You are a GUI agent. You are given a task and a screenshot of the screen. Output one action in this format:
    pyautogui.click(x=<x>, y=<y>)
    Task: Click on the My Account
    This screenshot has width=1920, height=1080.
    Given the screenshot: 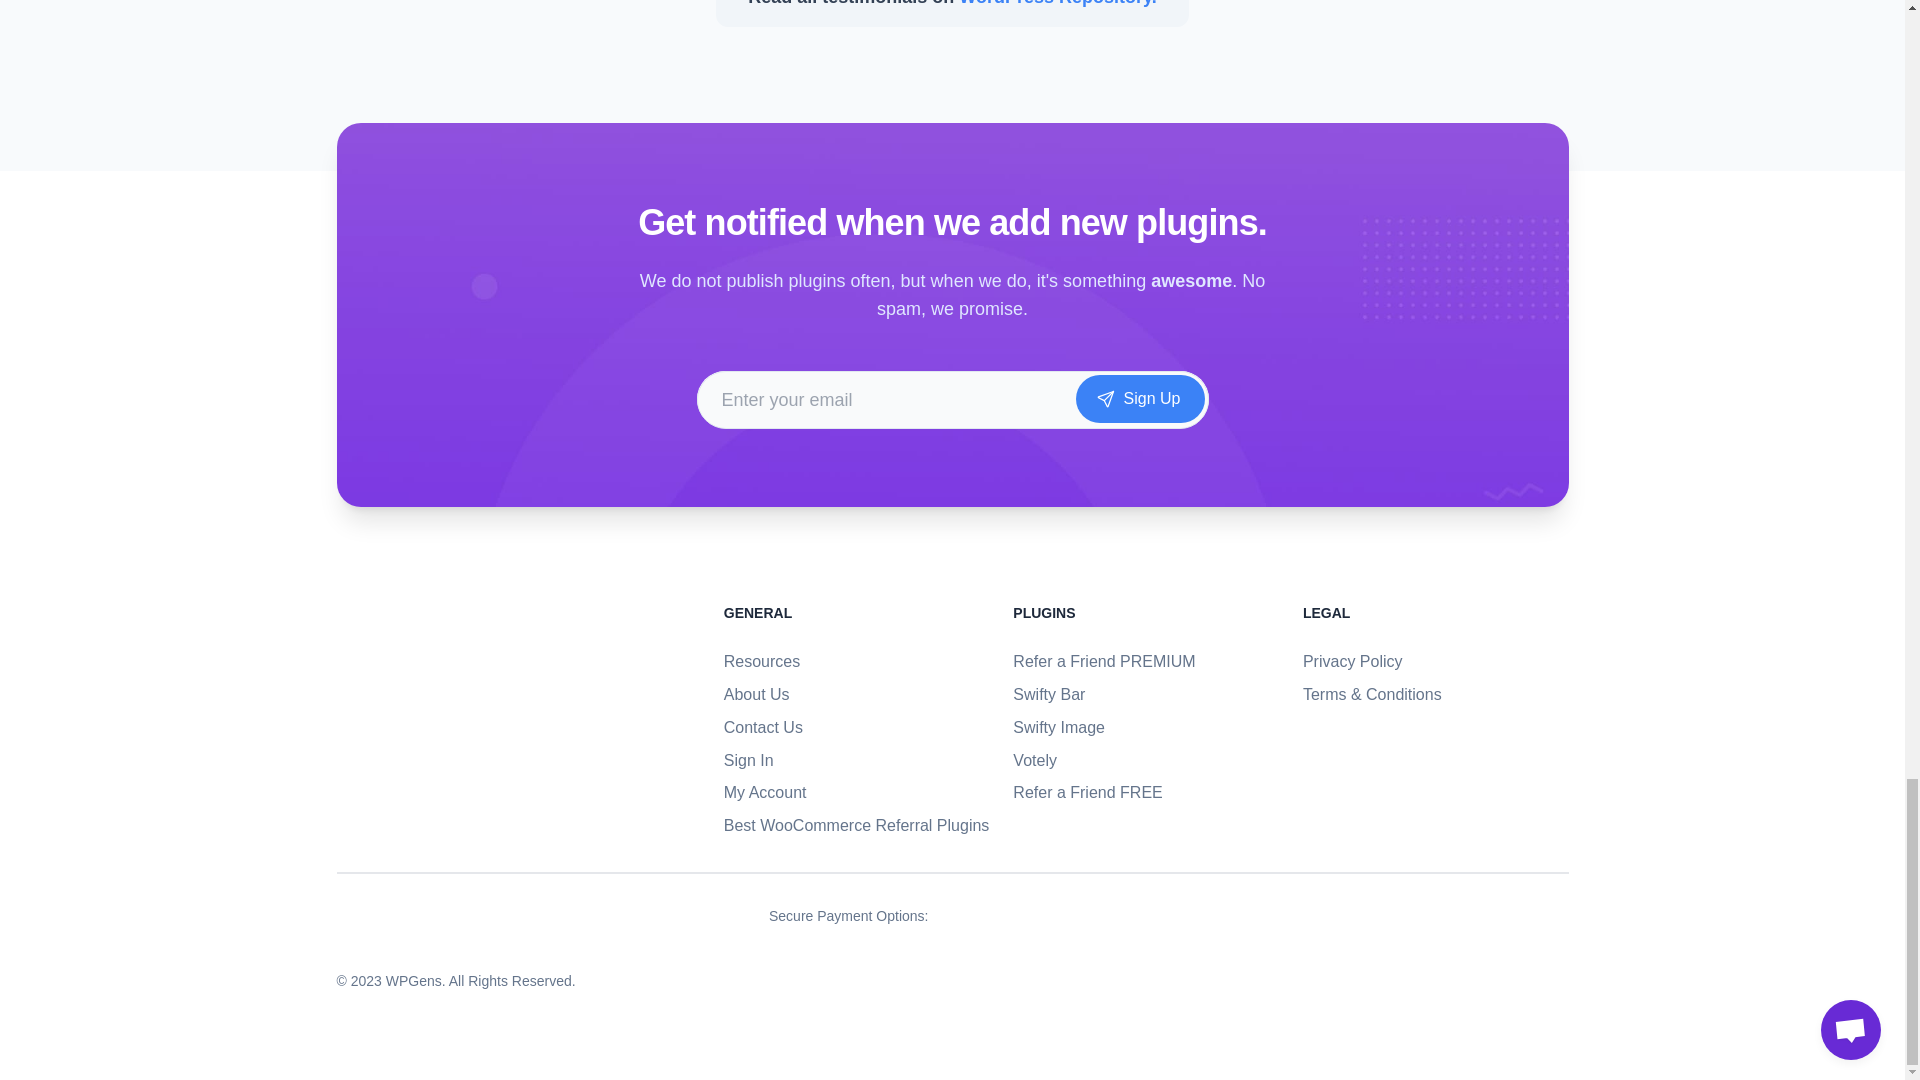 What is the action you would take?
    pyautogui.click(x=764, y=792)
    